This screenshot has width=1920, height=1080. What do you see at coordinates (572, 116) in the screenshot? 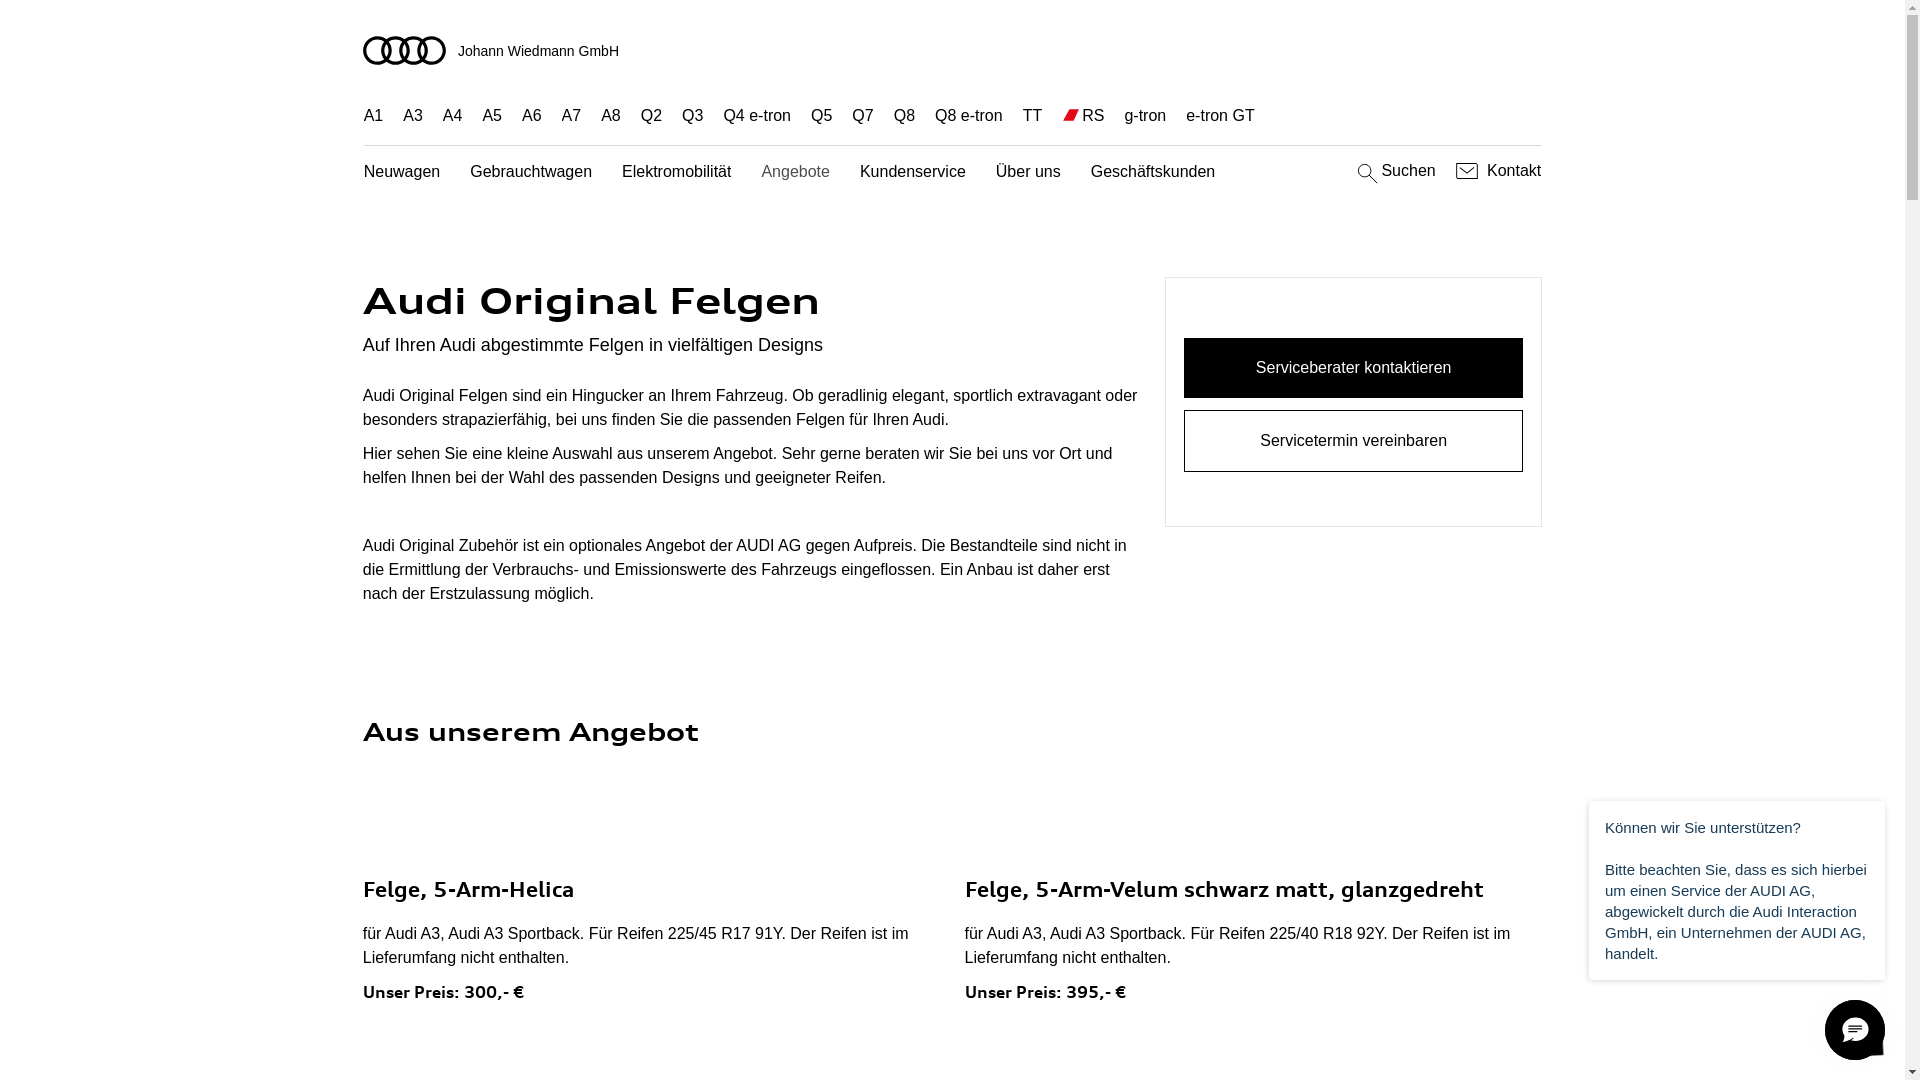
I see `A7` at bounding box center [572, 116].